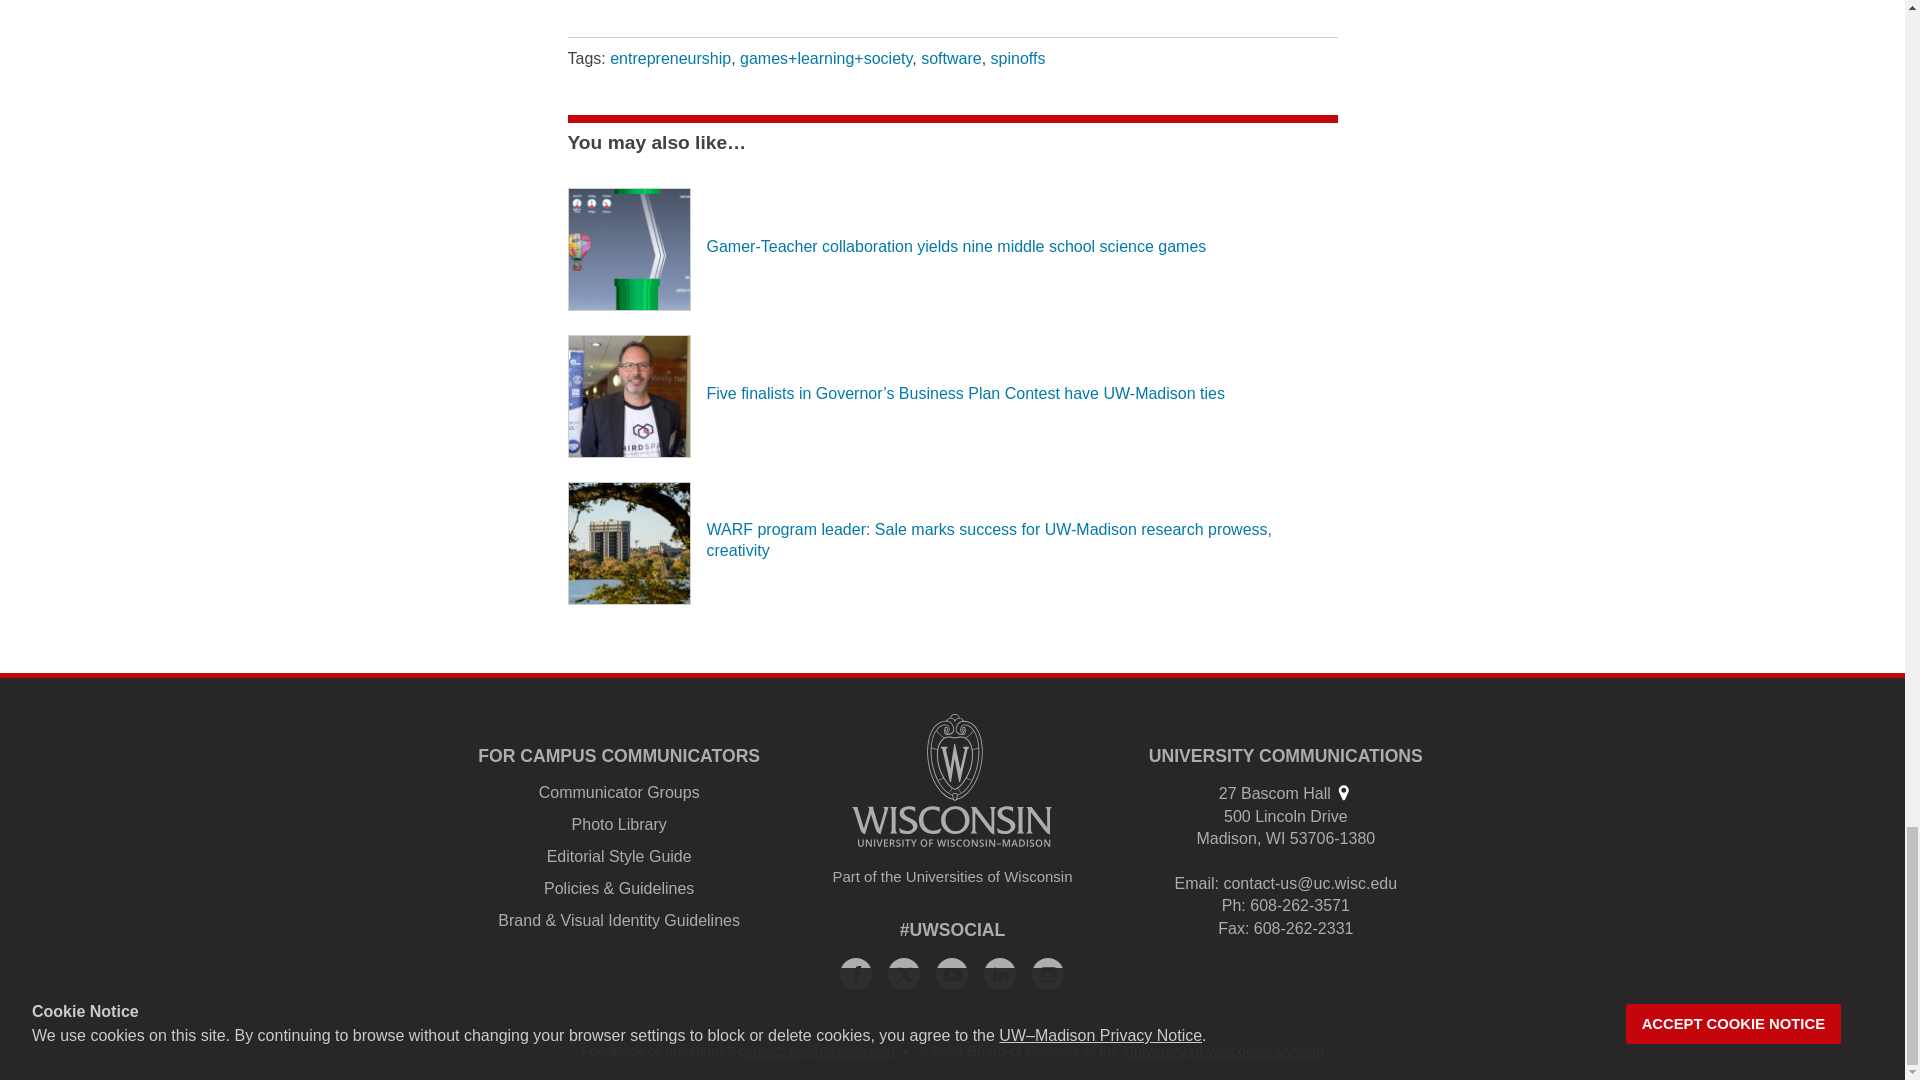  What do you see at coordinates (1232, 905) in the screenshot?
I see `phone` at bounding box center [1232, 905].